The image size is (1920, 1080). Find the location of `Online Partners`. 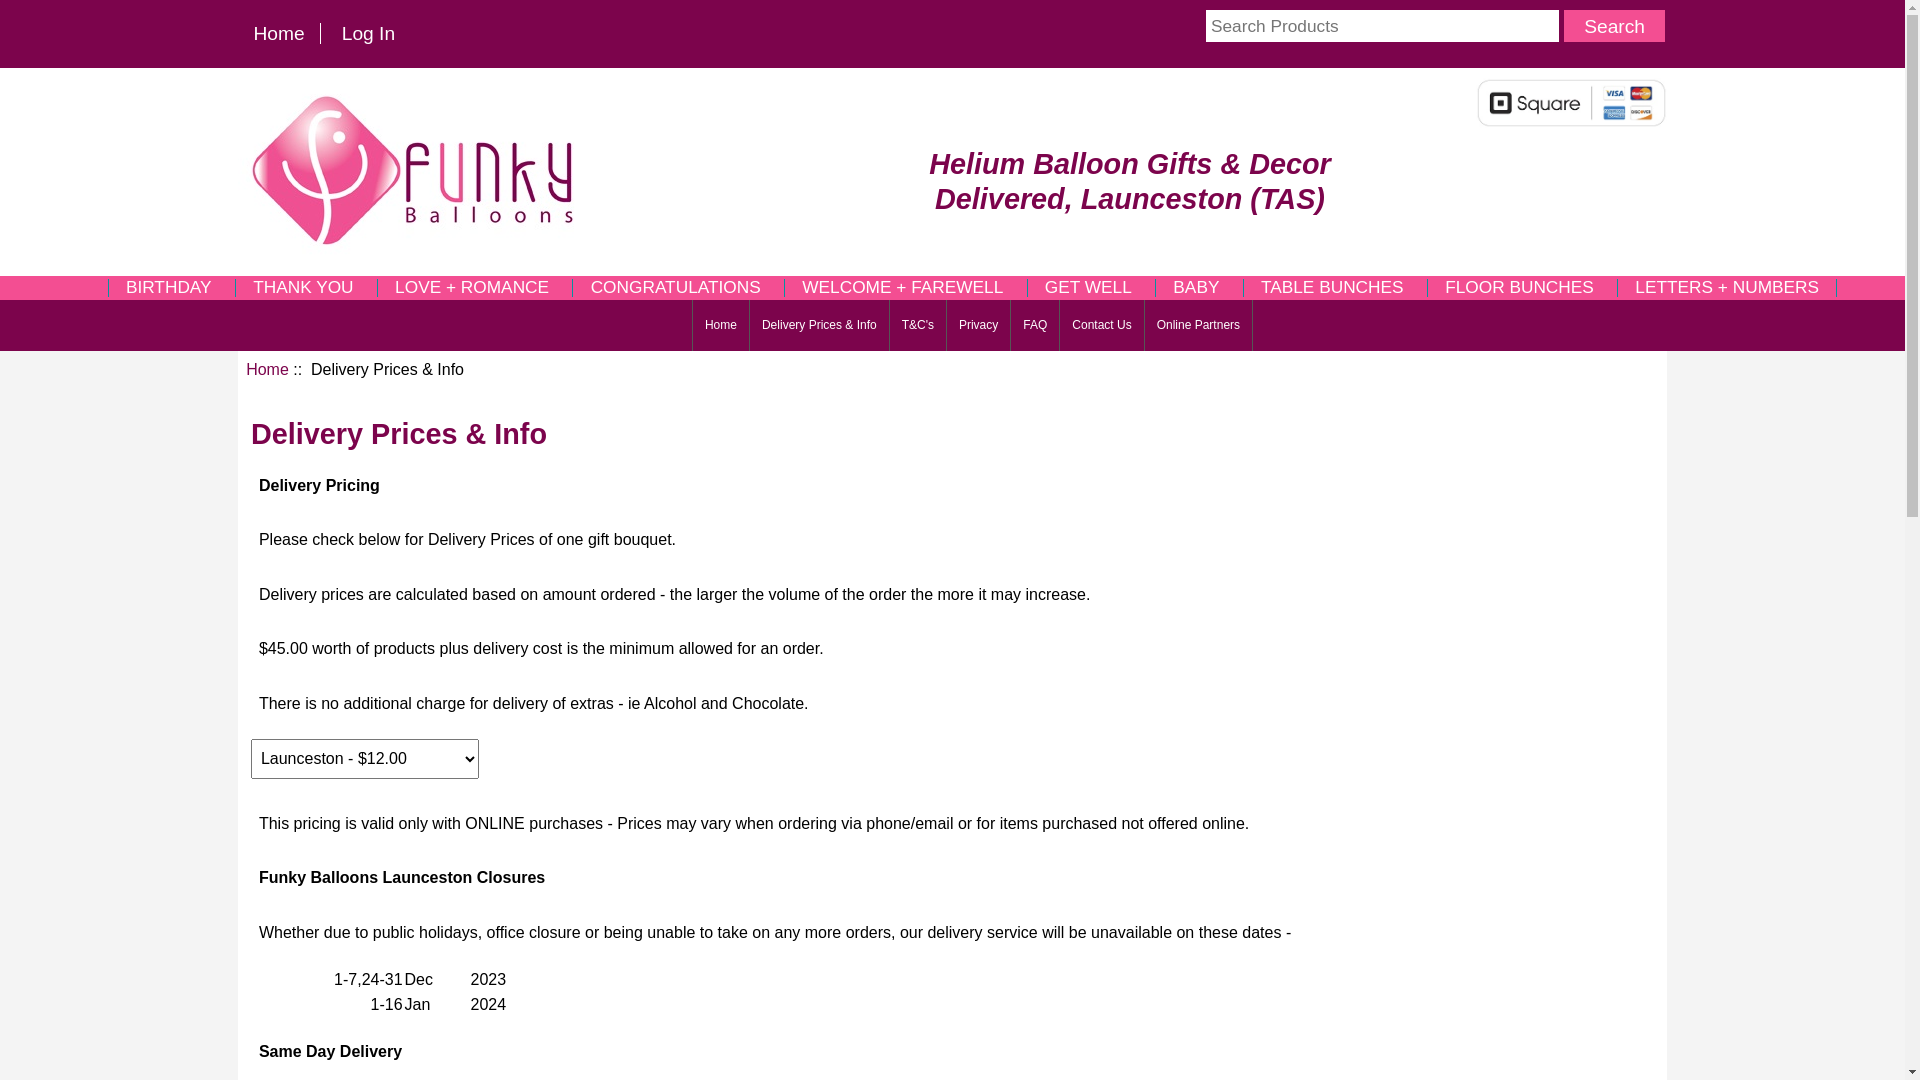

Online Partners is located at coordinates (1198, 326).